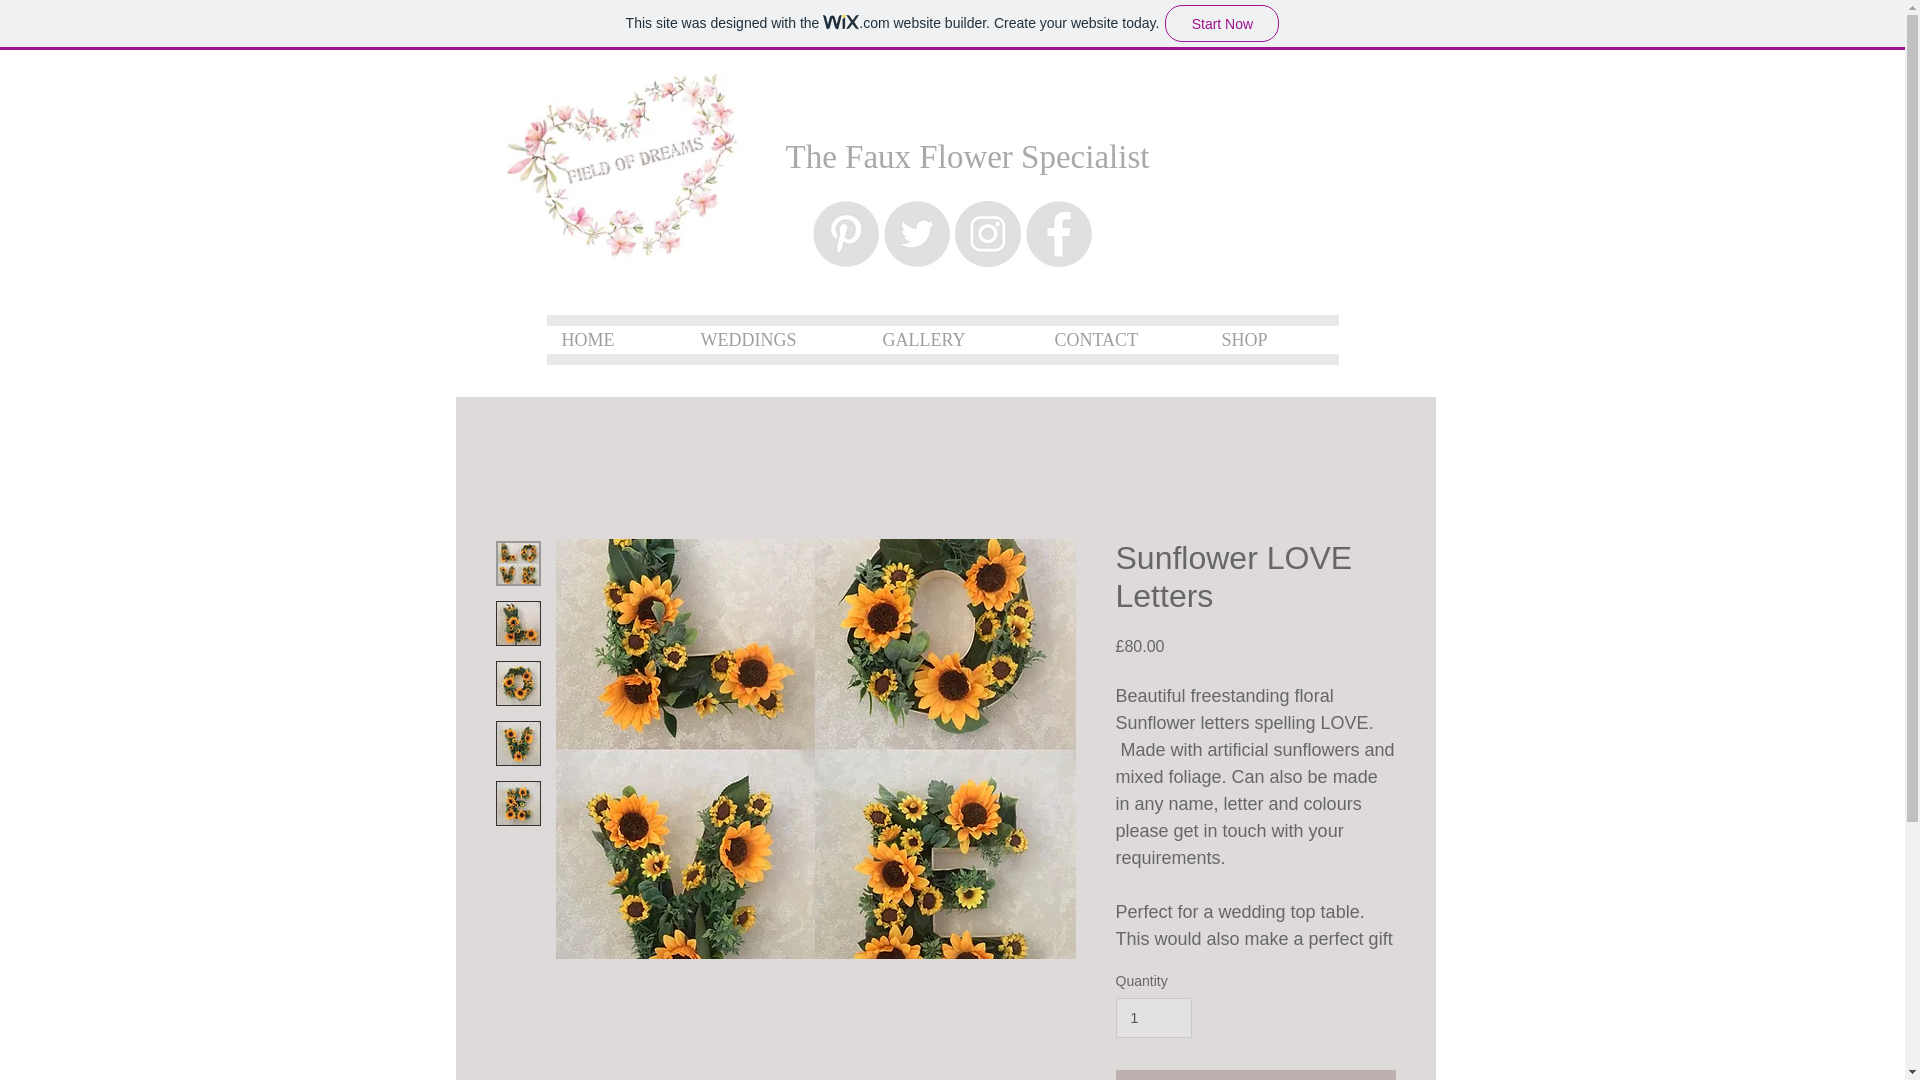  I want to click on CONTACT, so click(1124, 340).